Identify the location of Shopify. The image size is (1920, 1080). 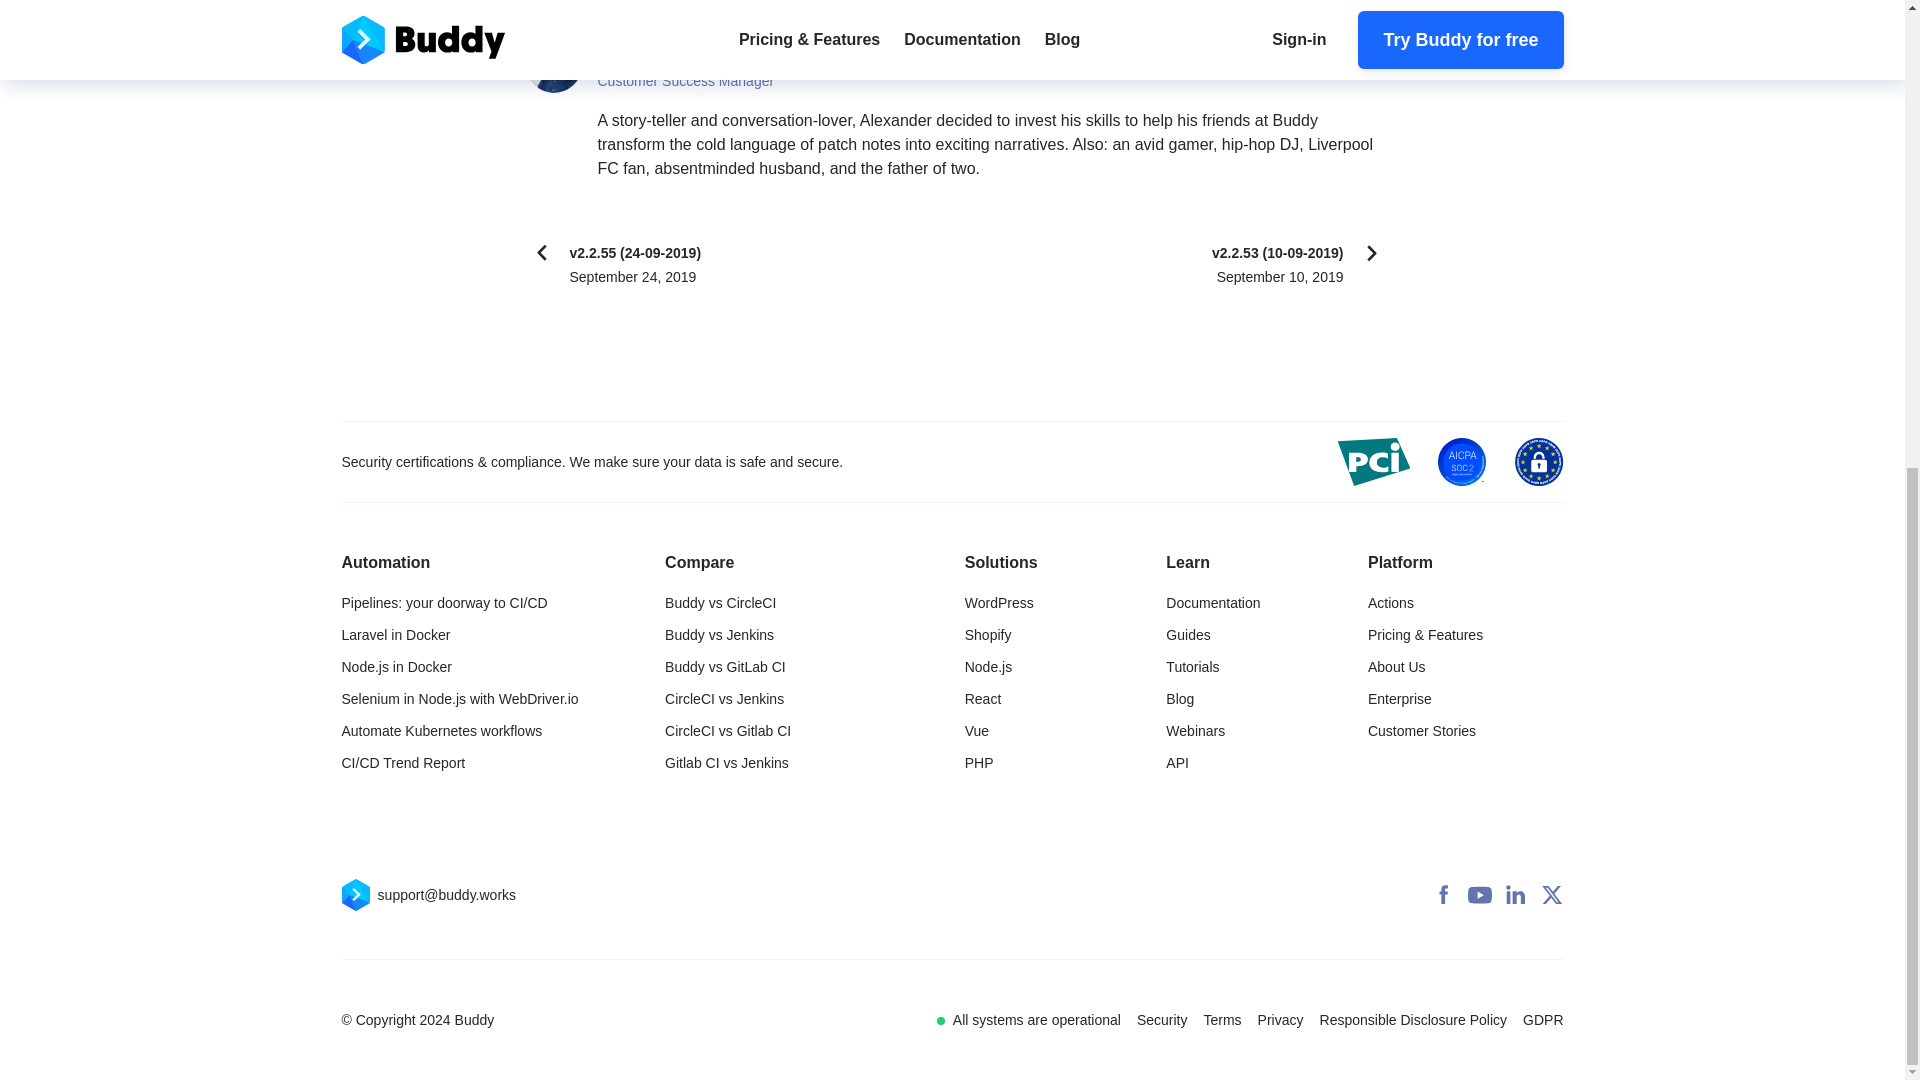
(988, 634).